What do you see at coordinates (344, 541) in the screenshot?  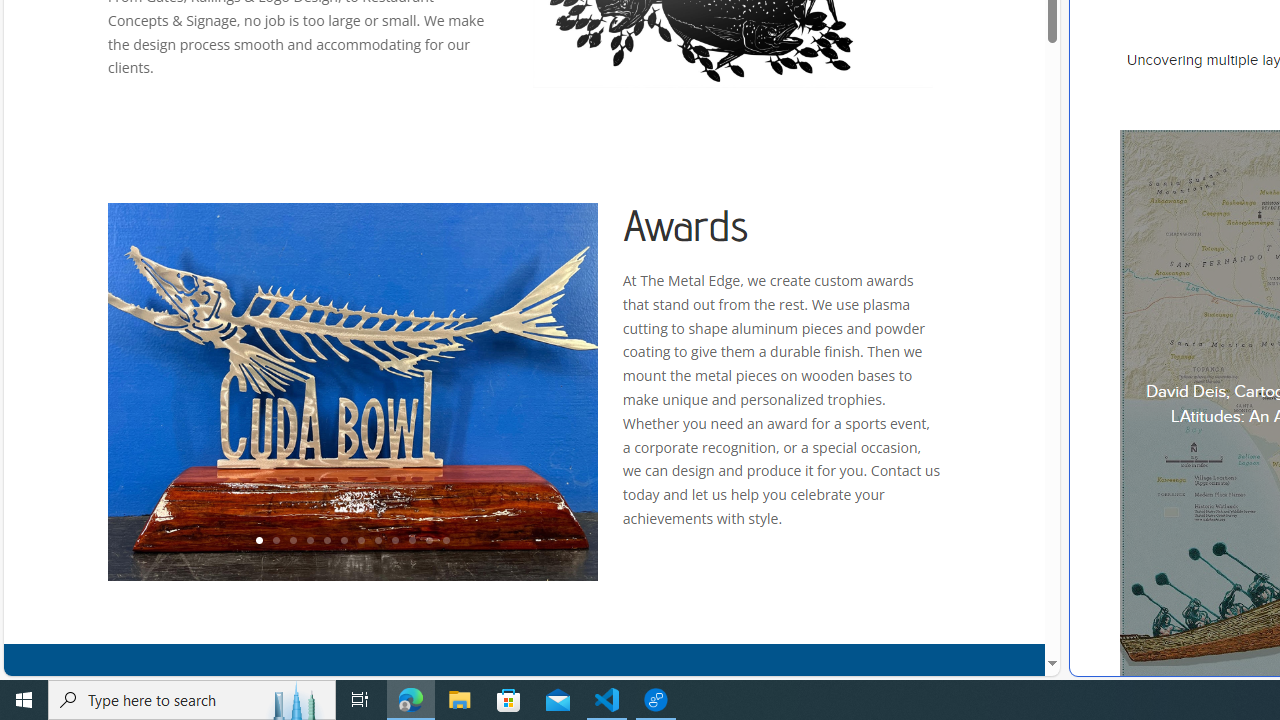 I see `6` at bounding box center [344, 541].